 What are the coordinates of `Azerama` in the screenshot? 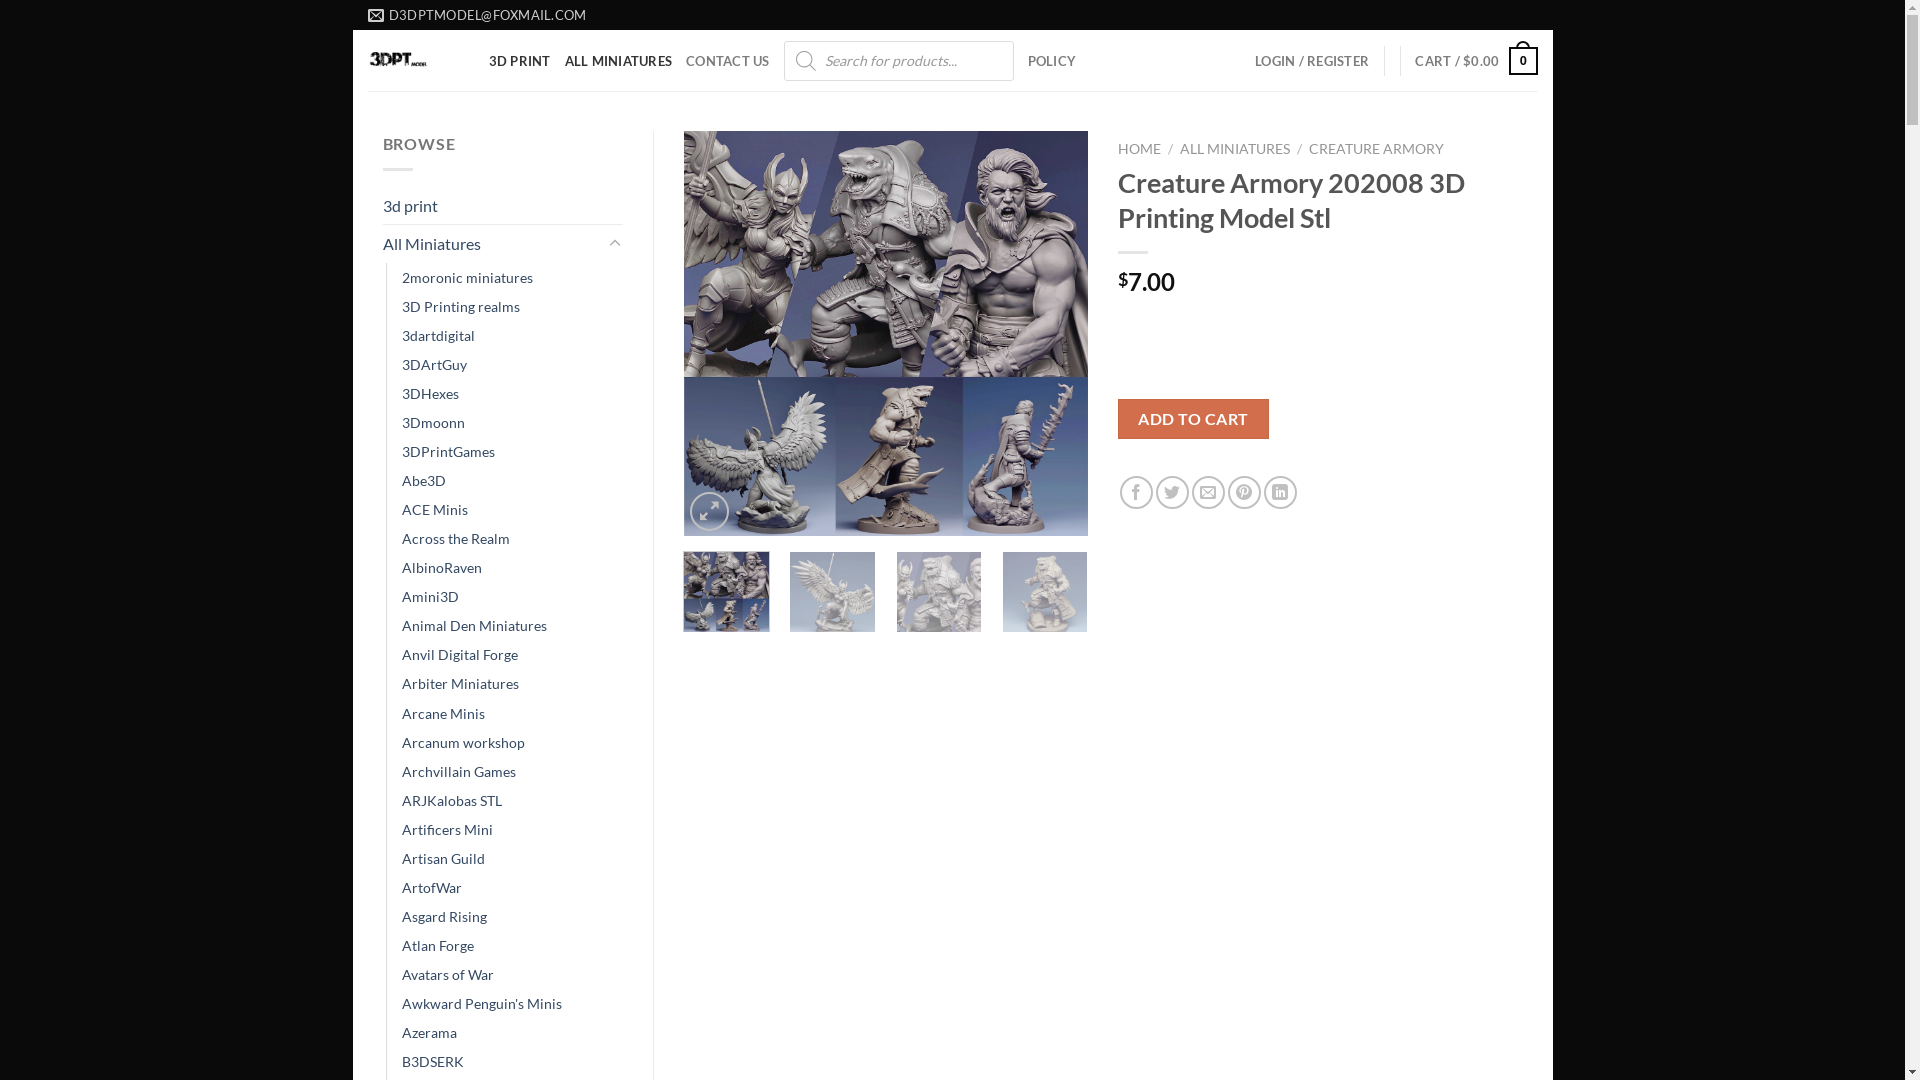 It's located at (430, 1032).